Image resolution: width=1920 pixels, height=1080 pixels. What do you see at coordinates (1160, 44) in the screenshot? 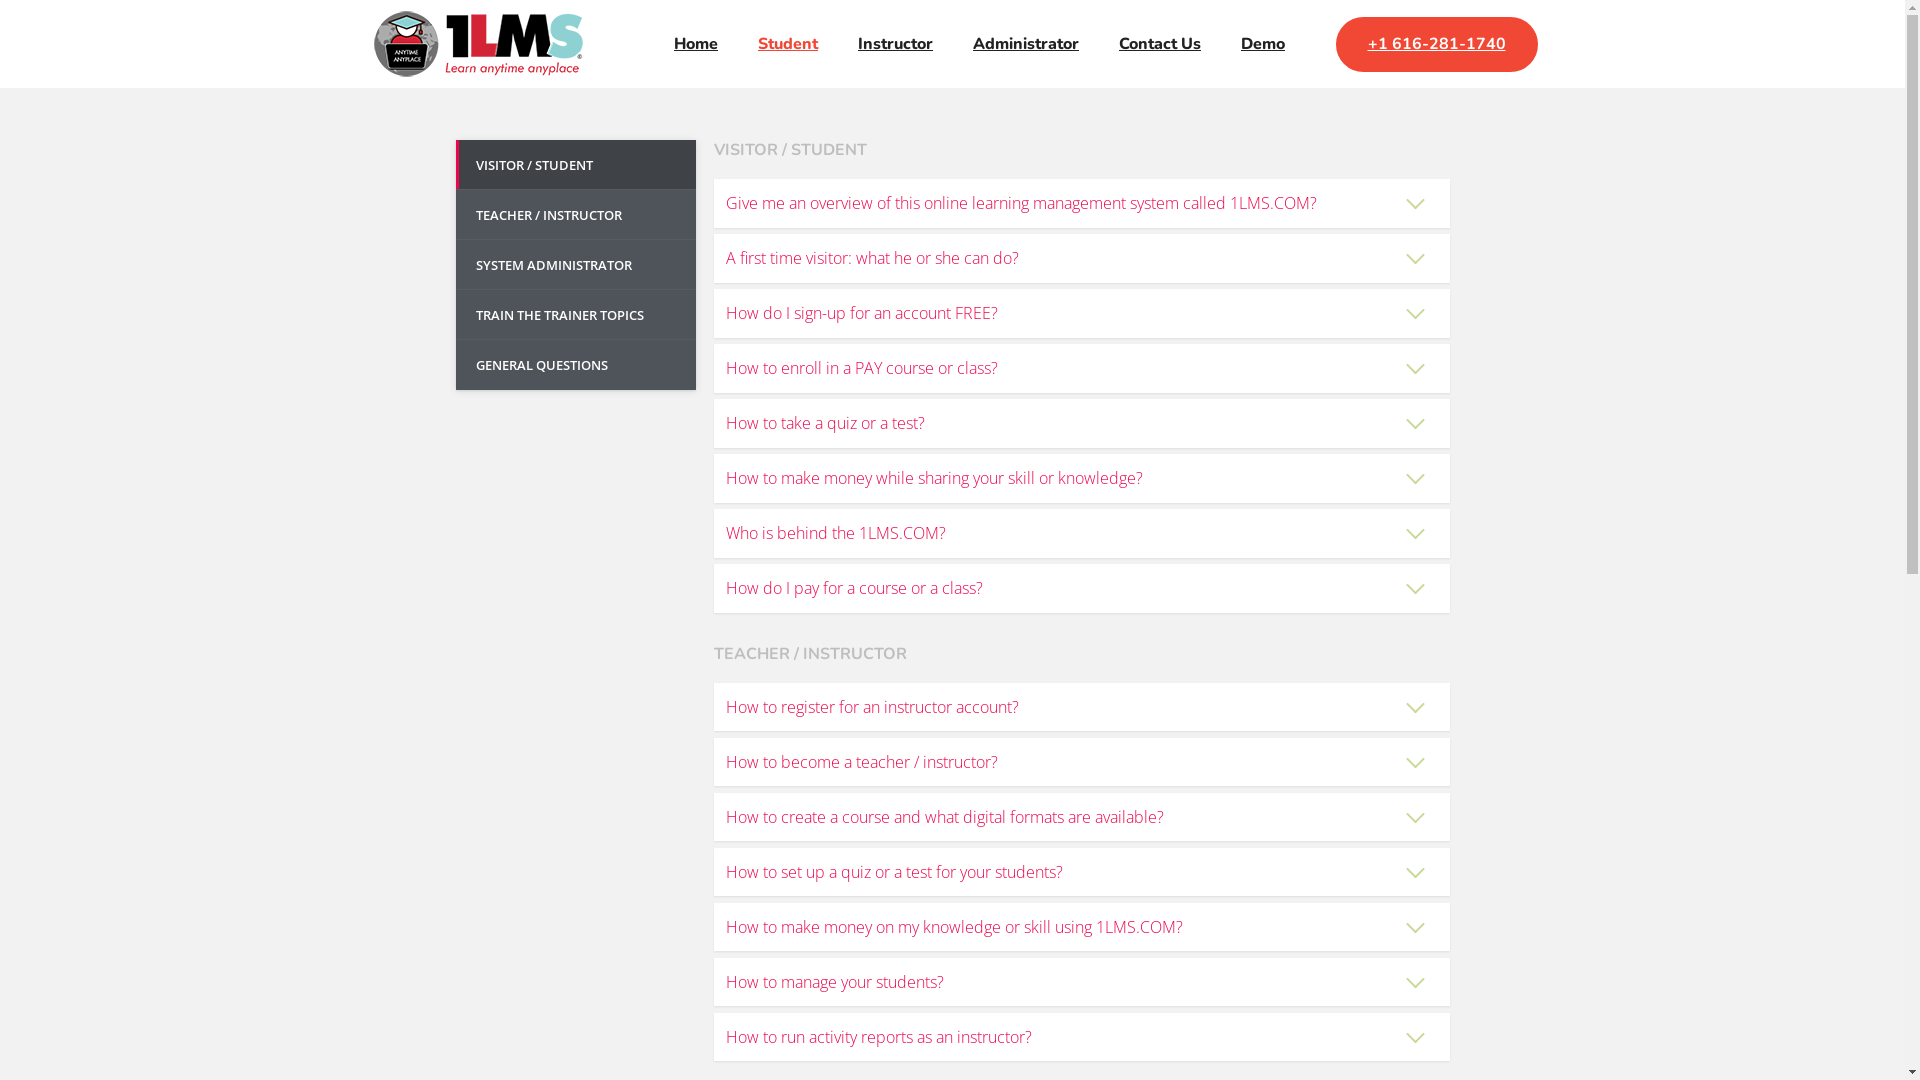
I see `Contact Us` at bounding box center [1160, 44].